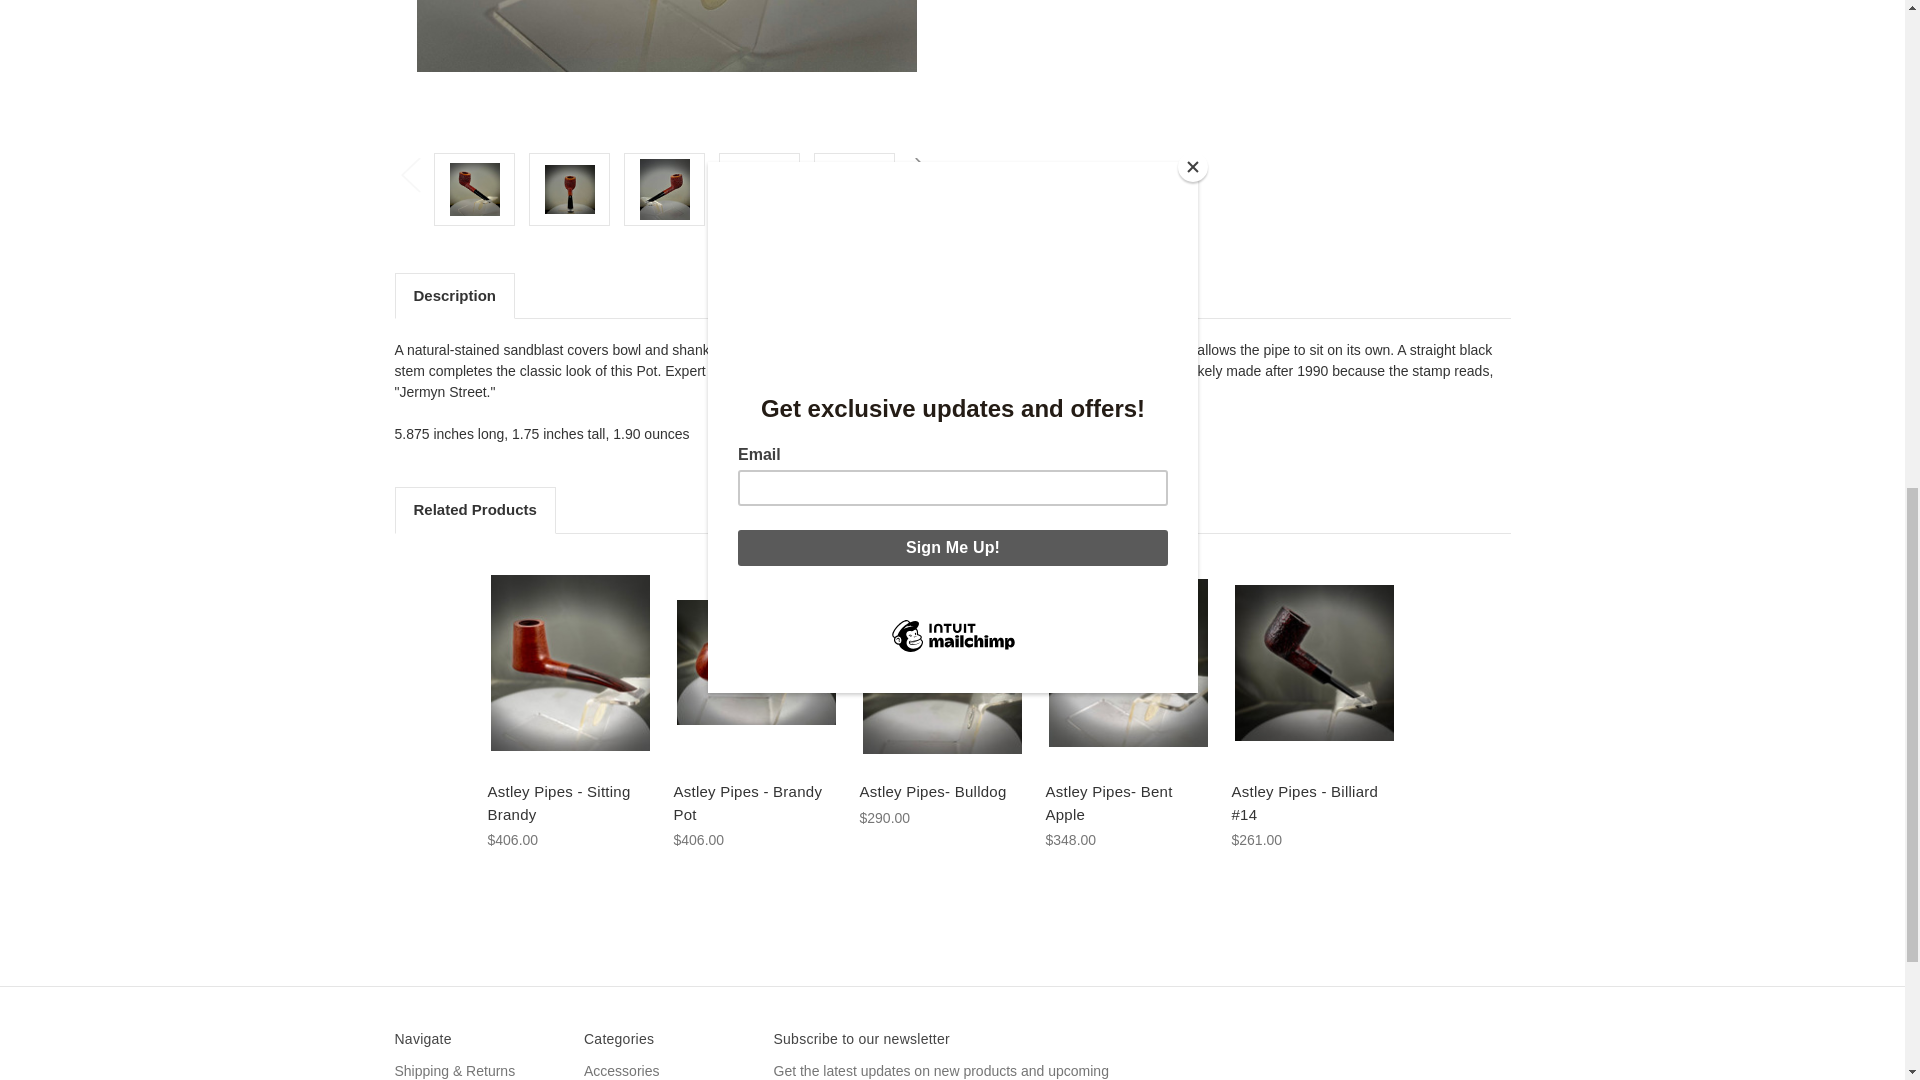  I want to click on Astley Pipes - Sitting Pot, so click(664, 188).